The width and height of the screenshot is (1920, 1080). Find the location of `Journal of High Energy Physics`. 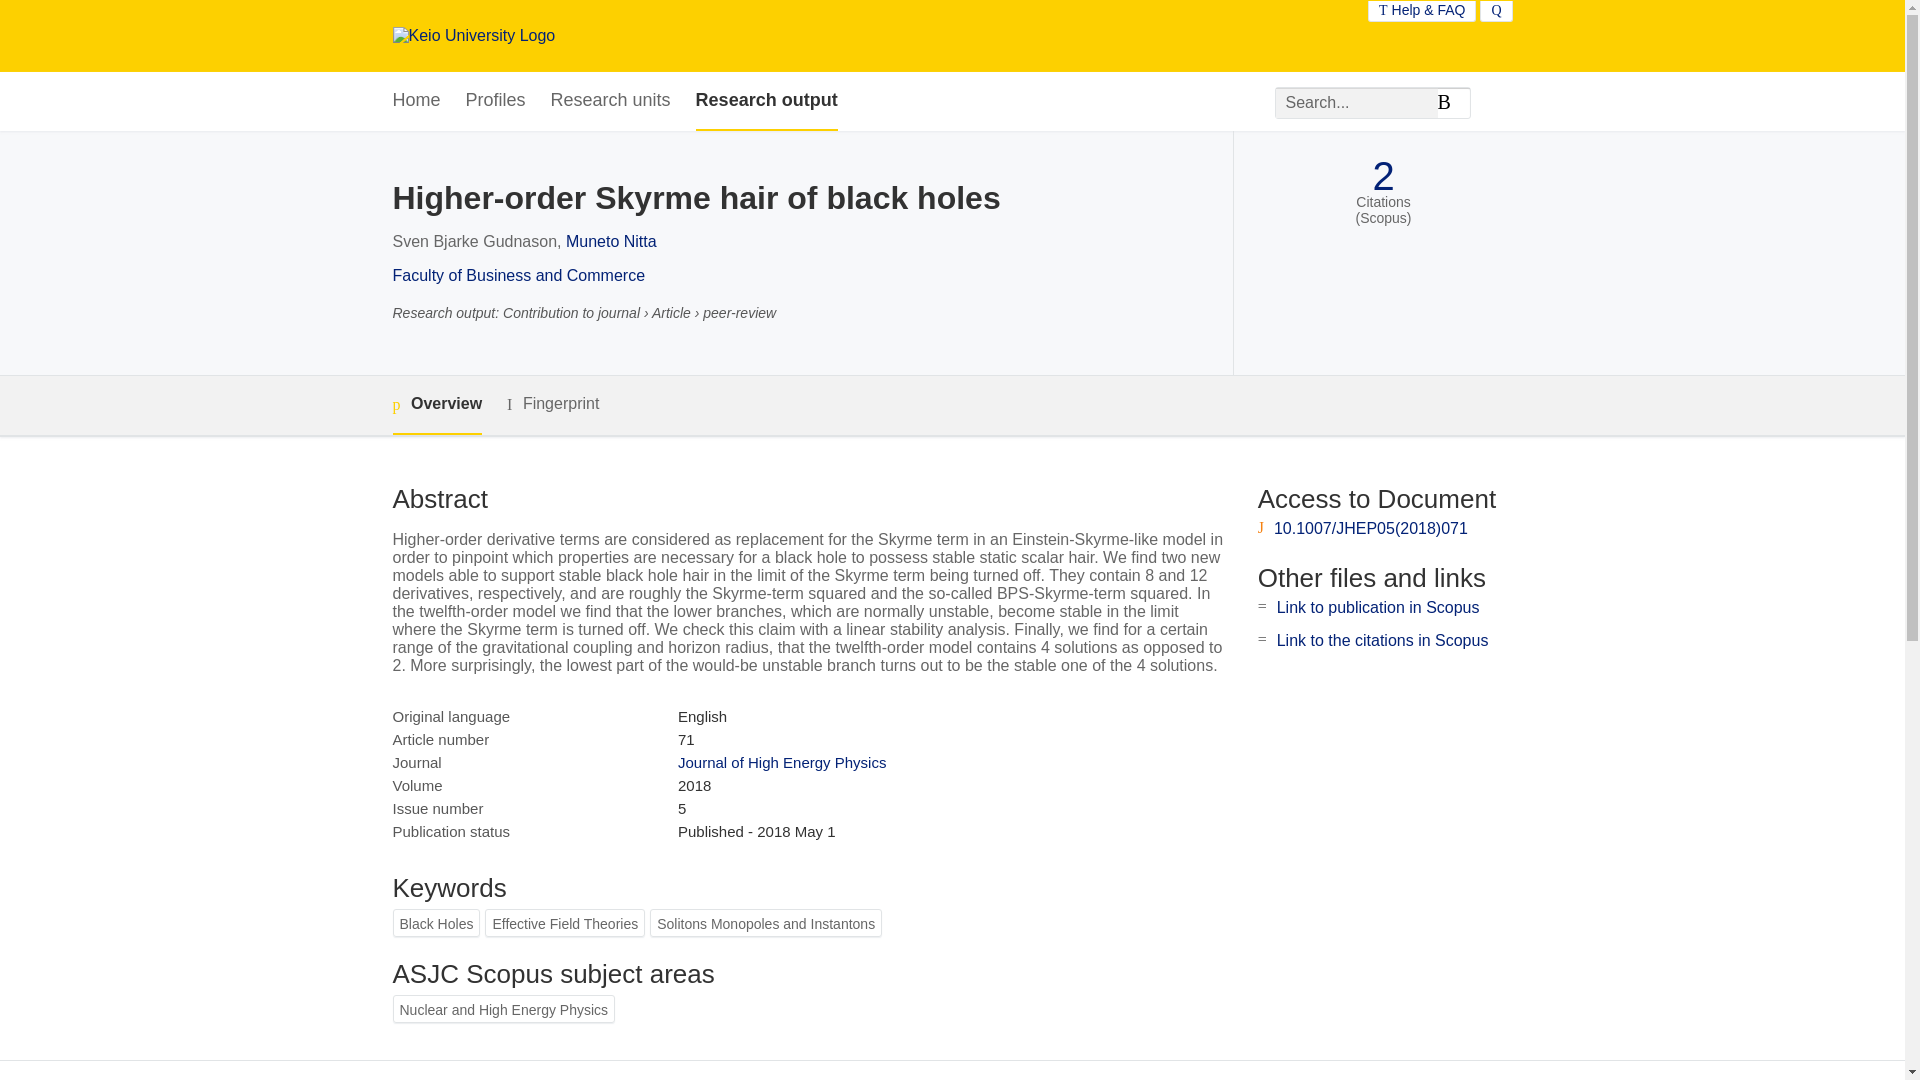

Journal of High Energy Physics is located at coordinates (781, 762).